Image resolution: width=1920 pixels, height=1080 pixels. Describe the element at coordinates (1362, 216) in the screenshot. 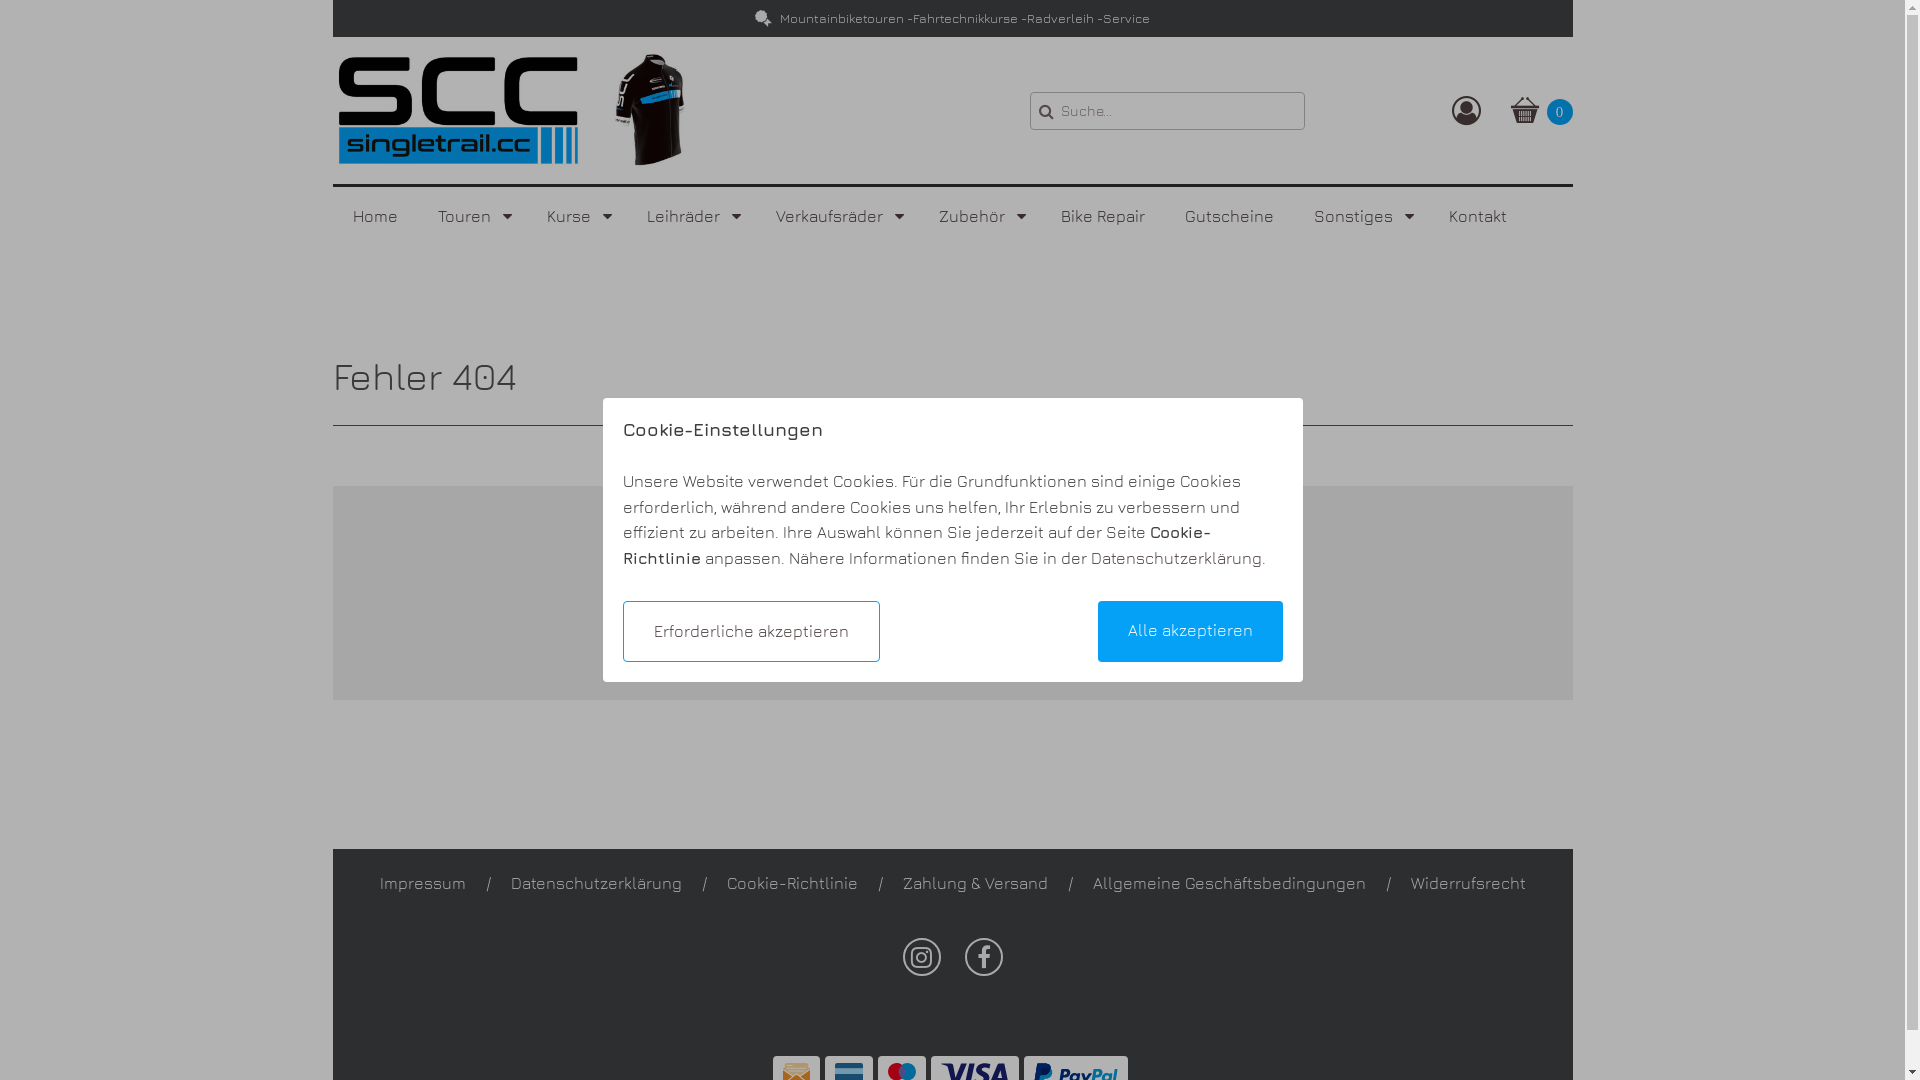

I see `Sonstiges` at that location.